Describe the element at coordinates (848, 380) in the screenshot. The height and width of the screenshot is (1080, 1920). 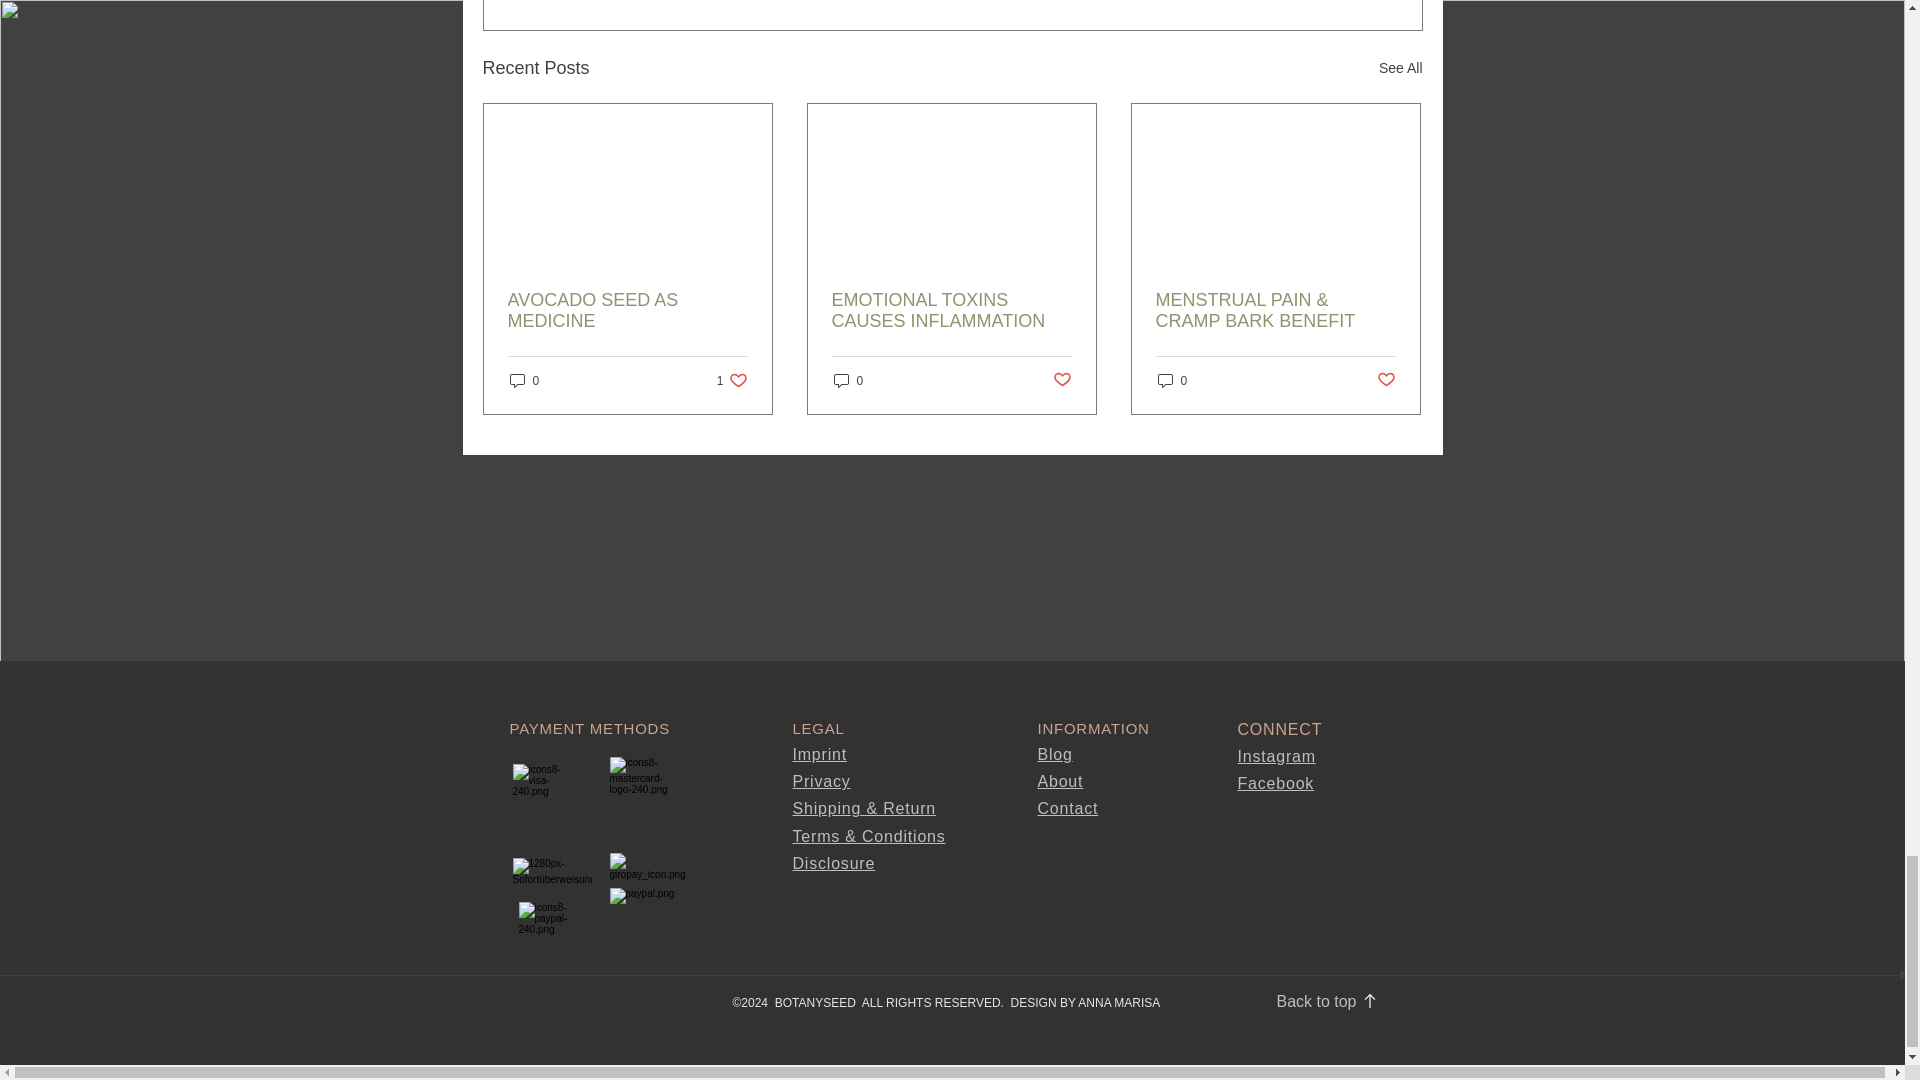
I see `0` at that location.